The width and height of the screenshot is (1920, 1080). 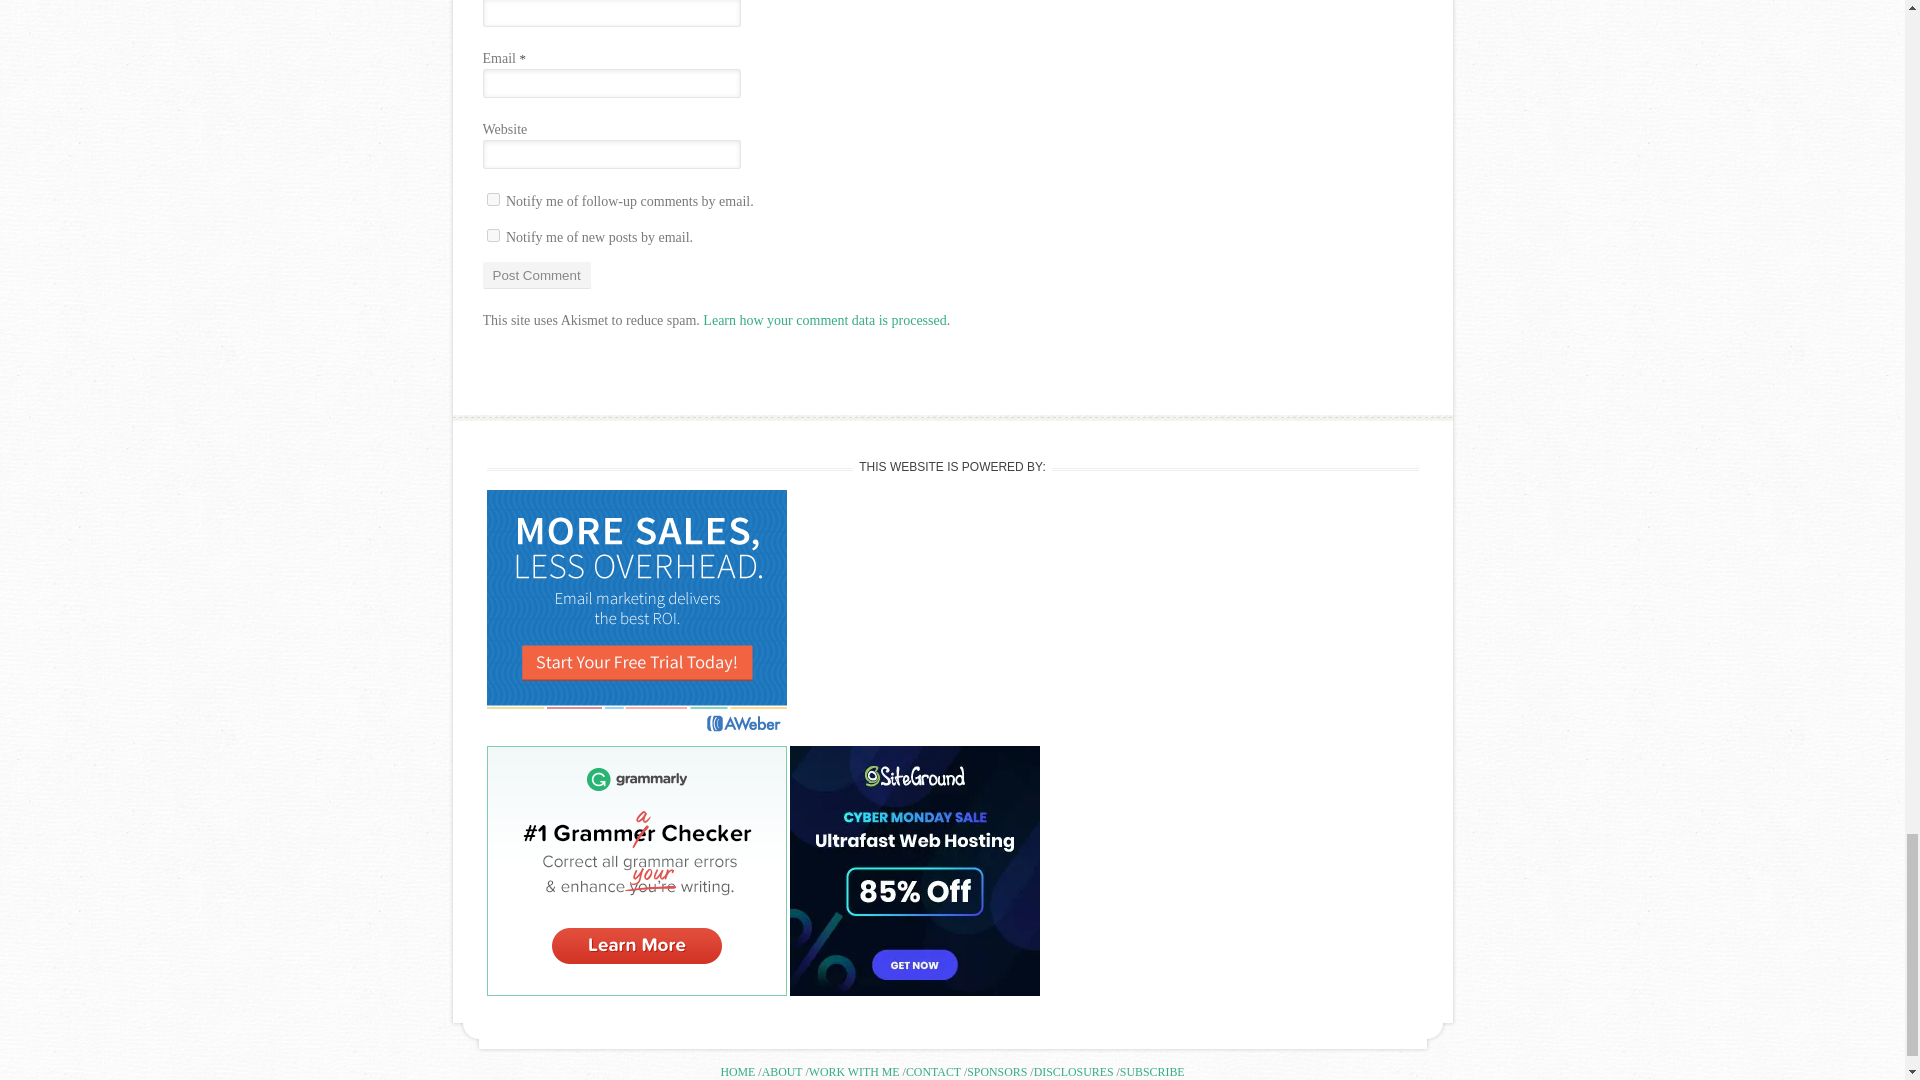 What do you see at coordinates (535, 276) in the screenshot?
I see `Post Comment` at bounding box center [535, 276].